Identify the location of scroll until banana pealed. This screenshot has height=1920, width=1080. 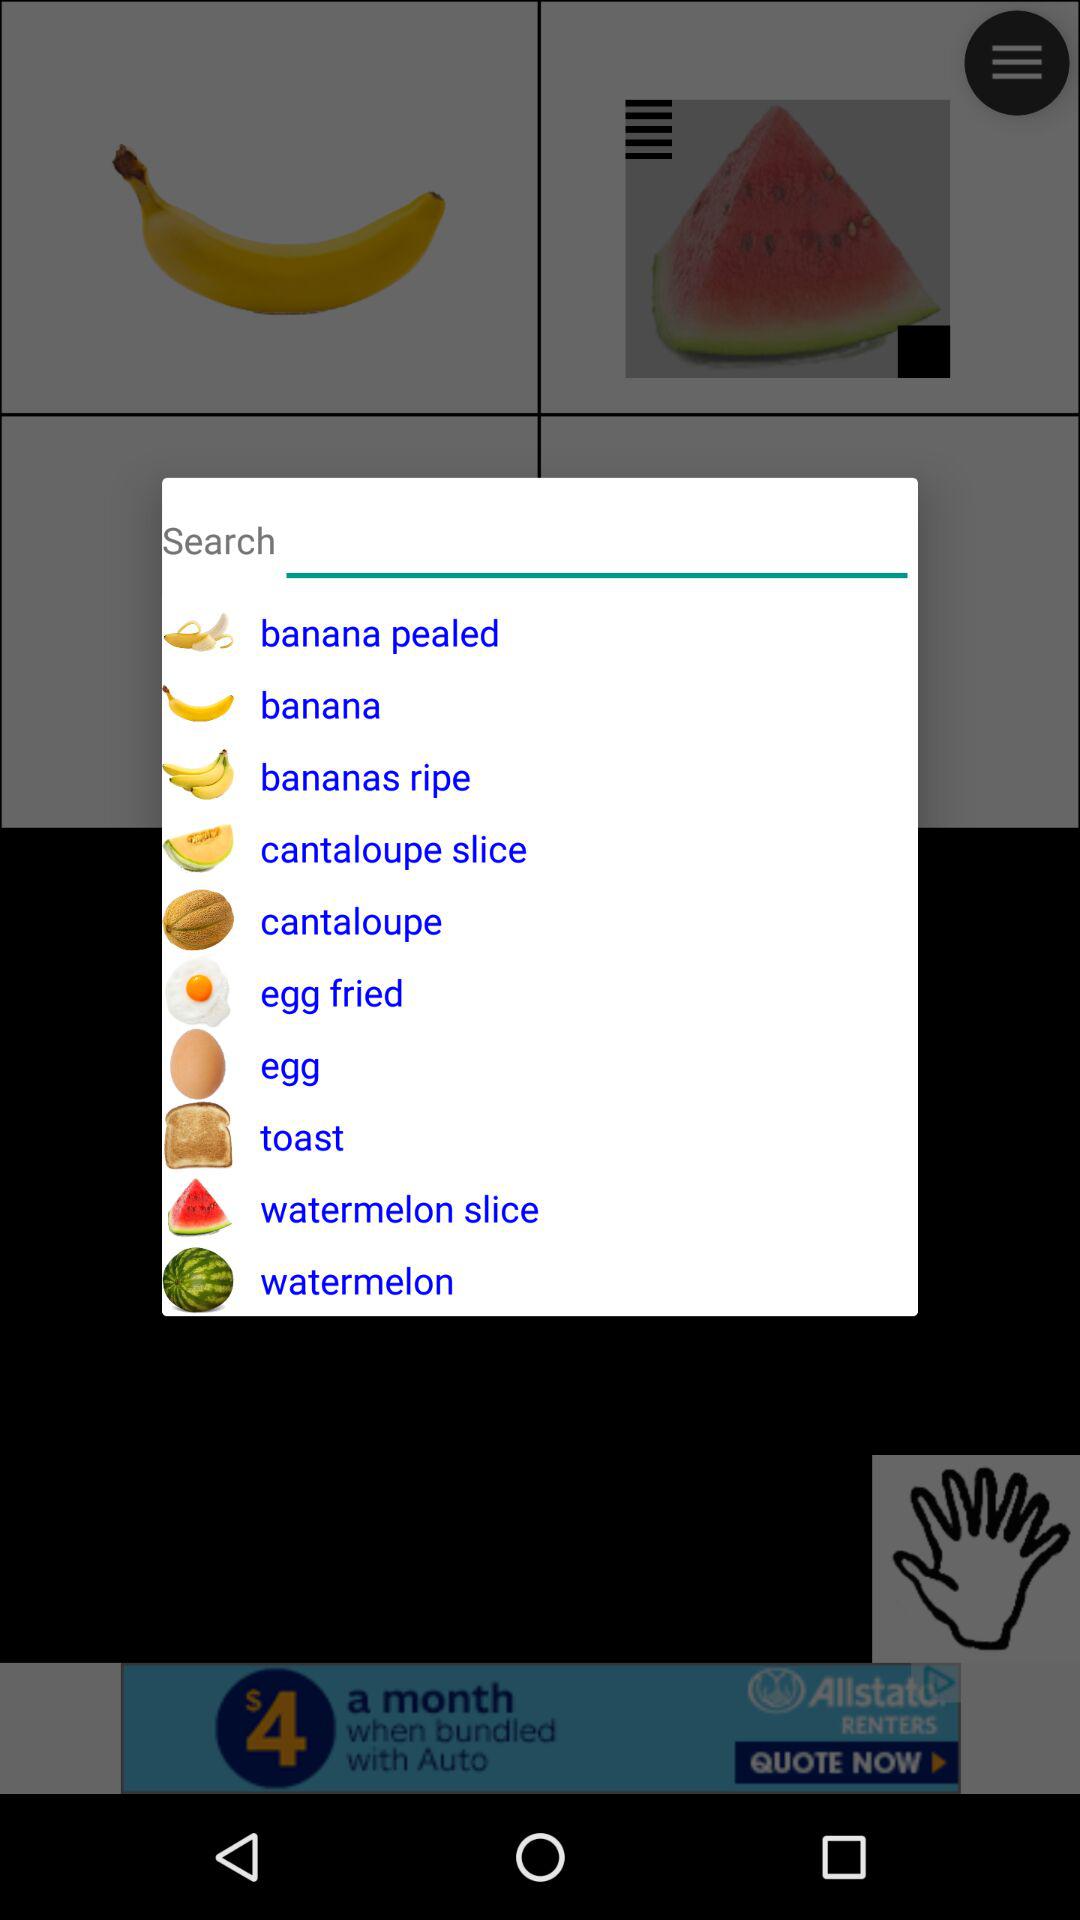
(367, 632).